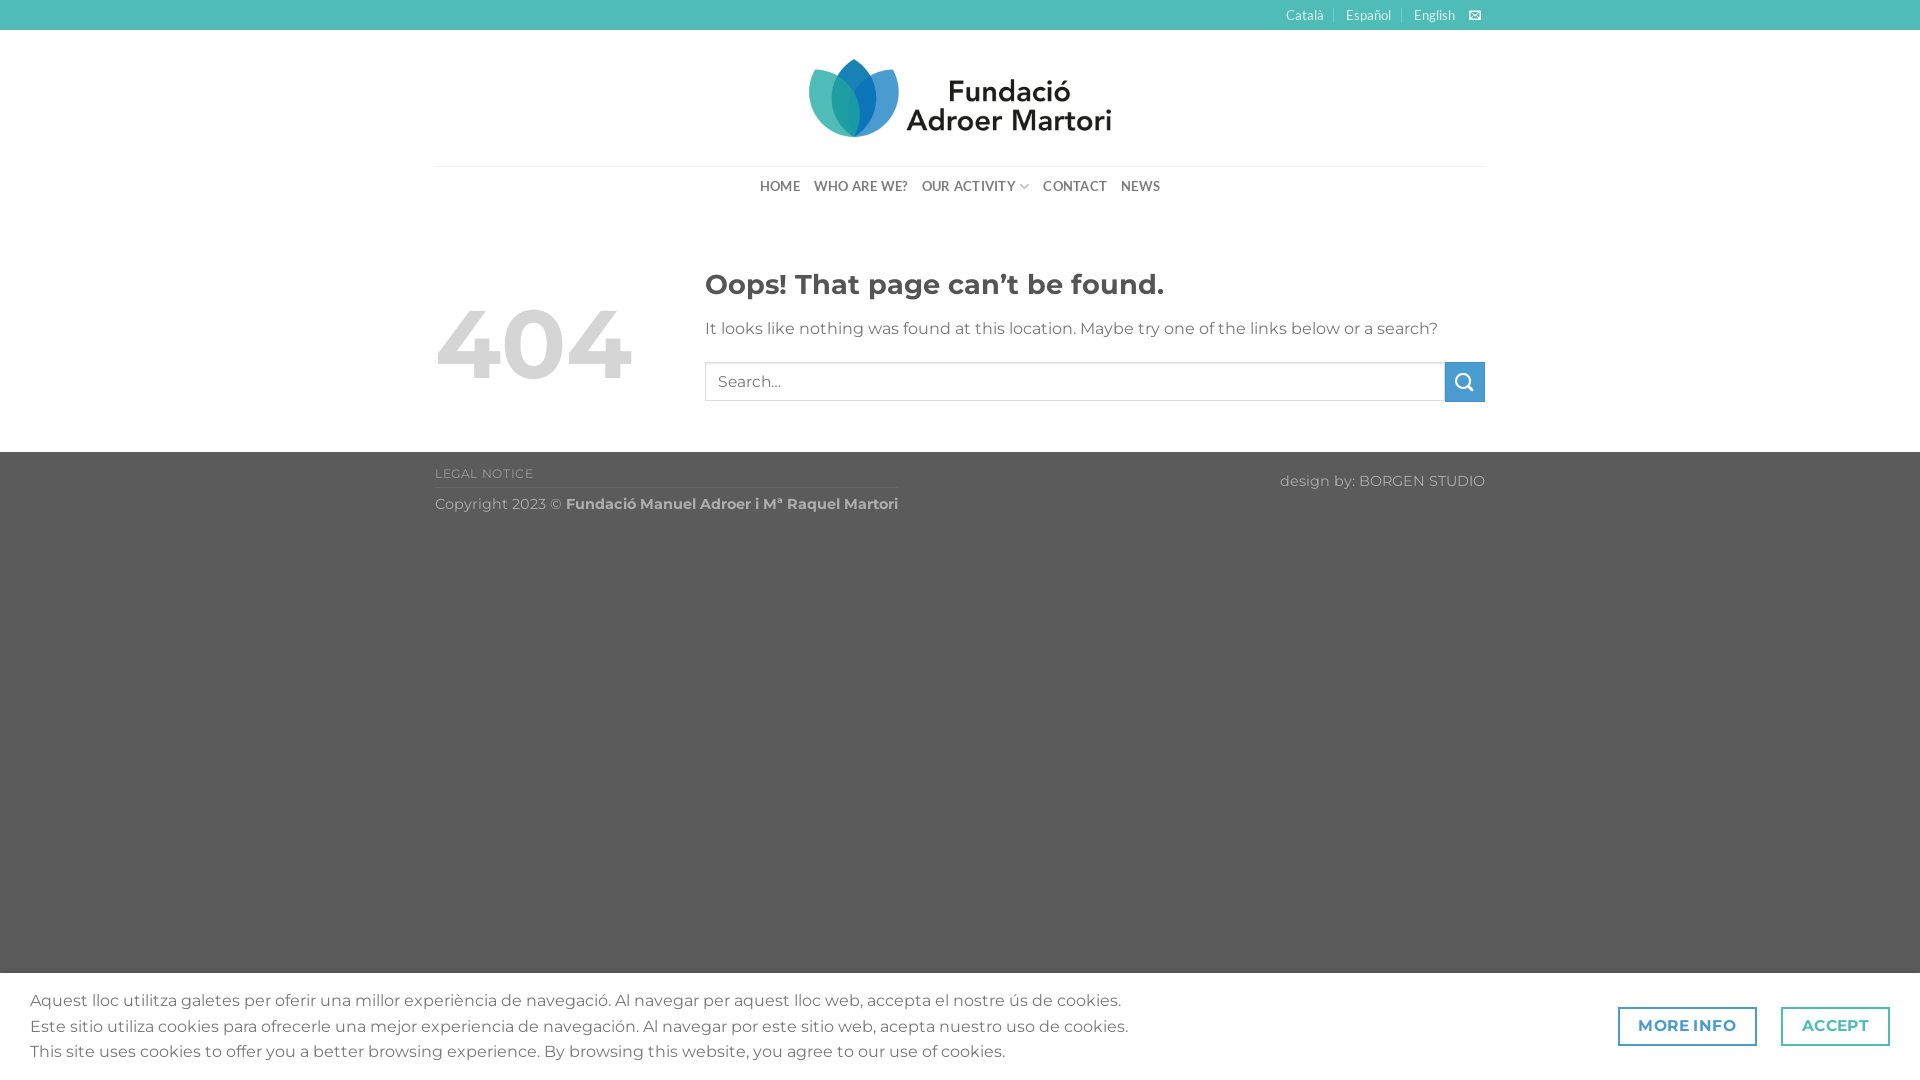  I want to click on OUR ACTIVITY, so click(976, 186).